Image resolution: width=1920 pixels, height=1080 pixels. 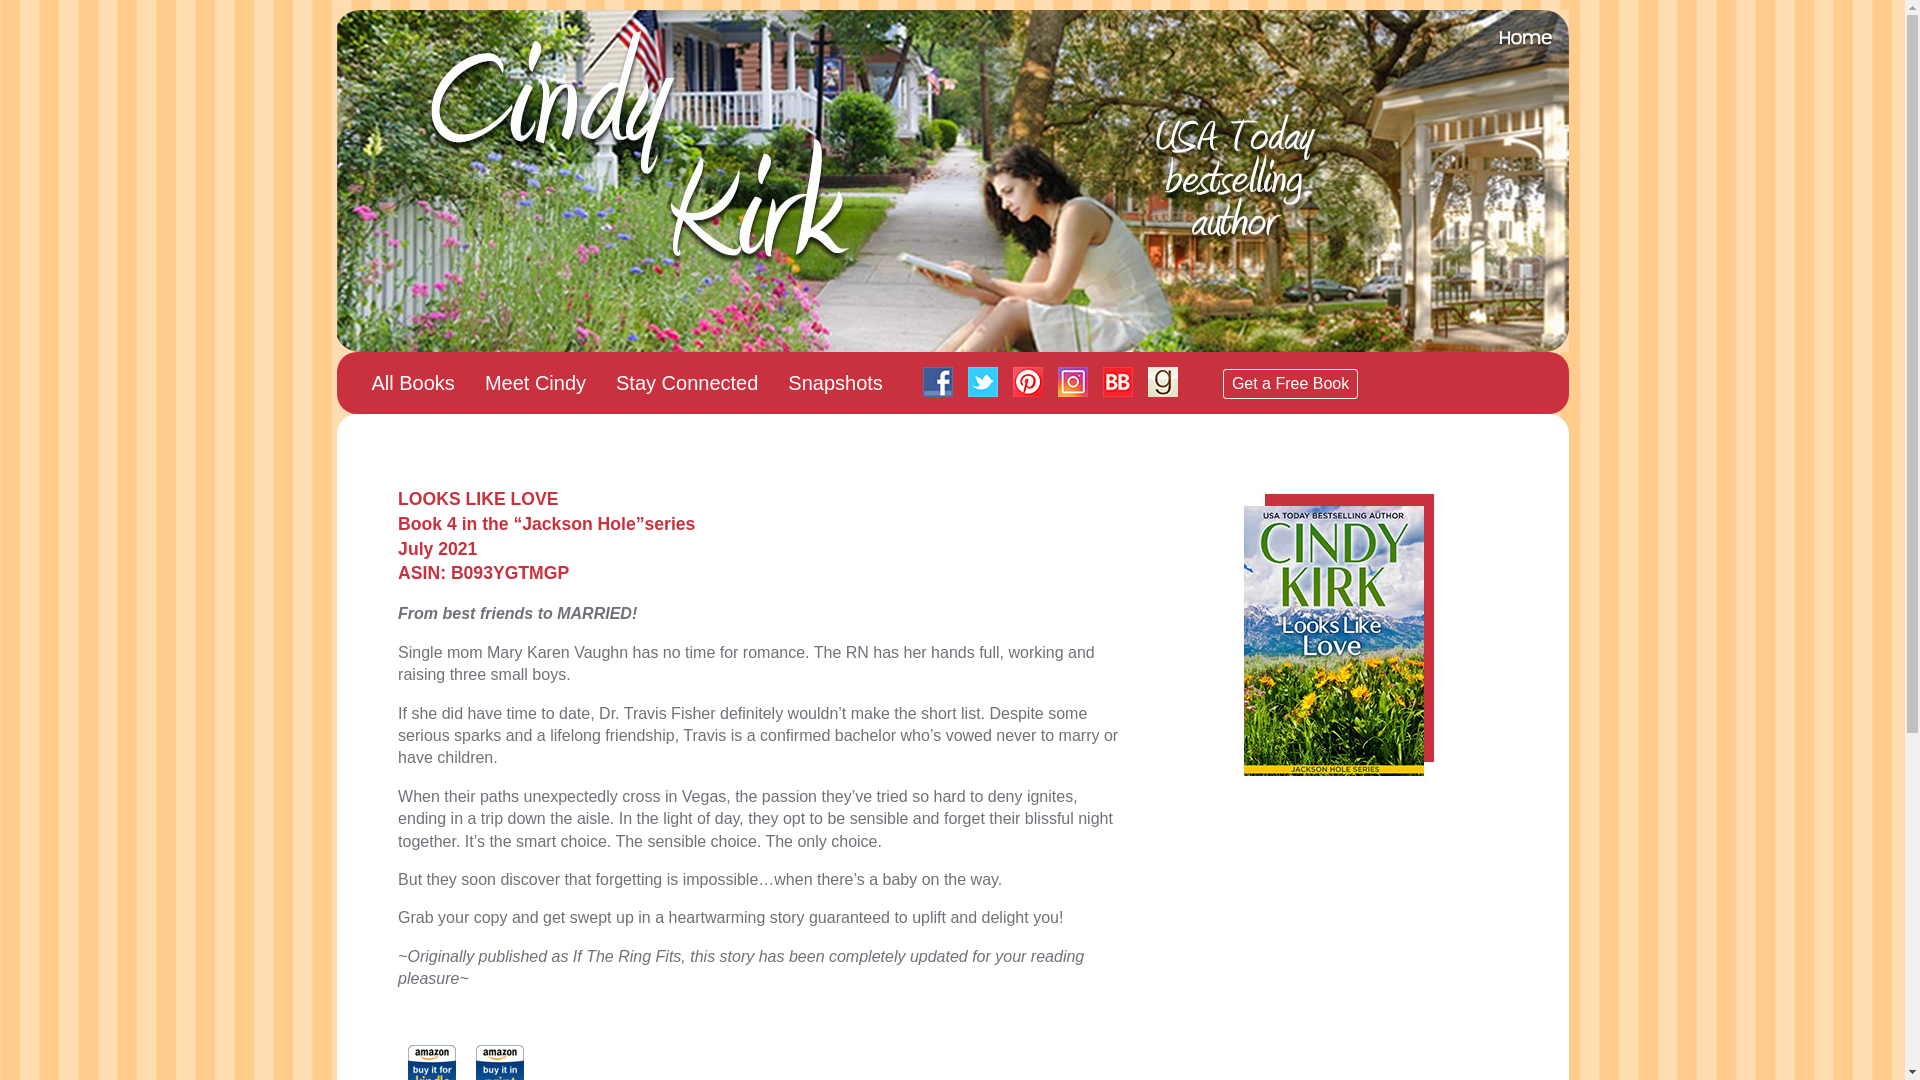 What do you see at coordinates (1290, 384) in the screenshot?
I see `Get a Free Book` at bounding box center [1290, 384].